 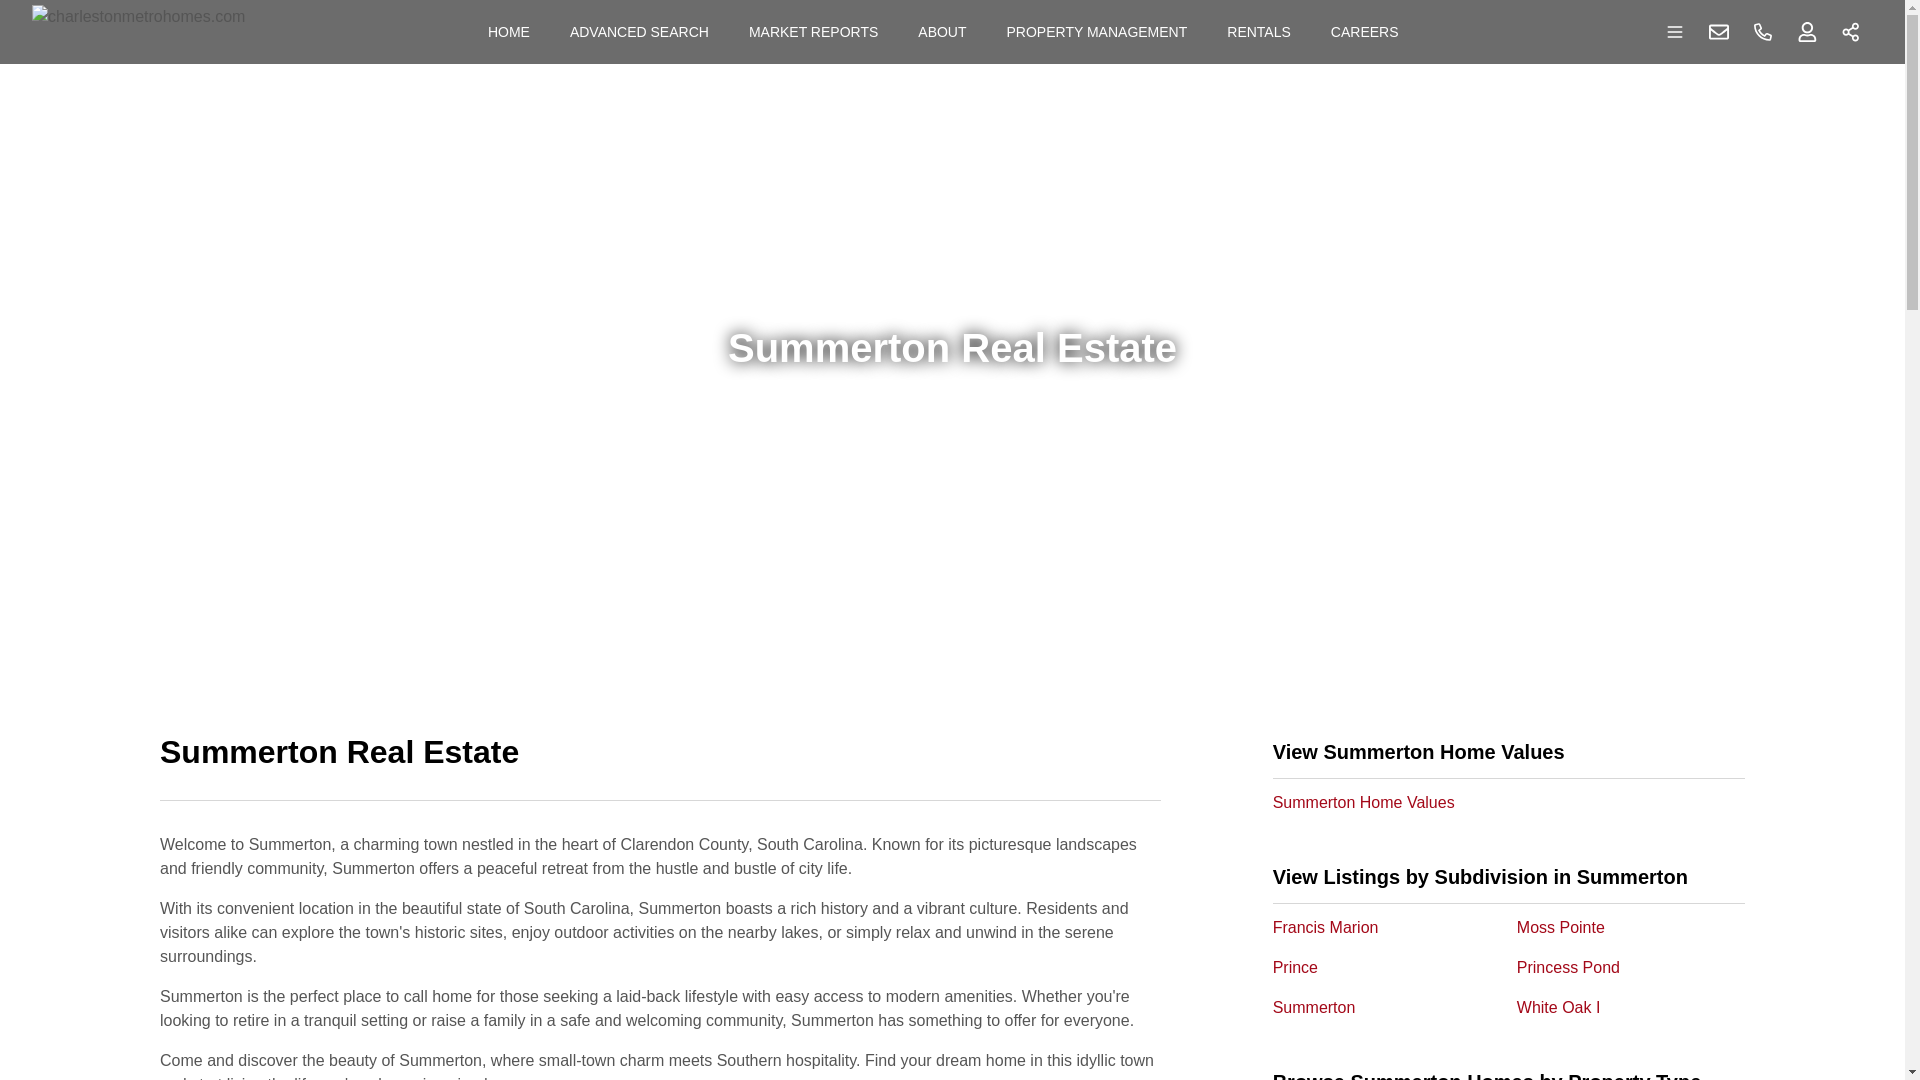 What do you see at coordinates (660, 764) in the screenshot?
I see `Summerton Real Estate` at bounding box center [660, 764].